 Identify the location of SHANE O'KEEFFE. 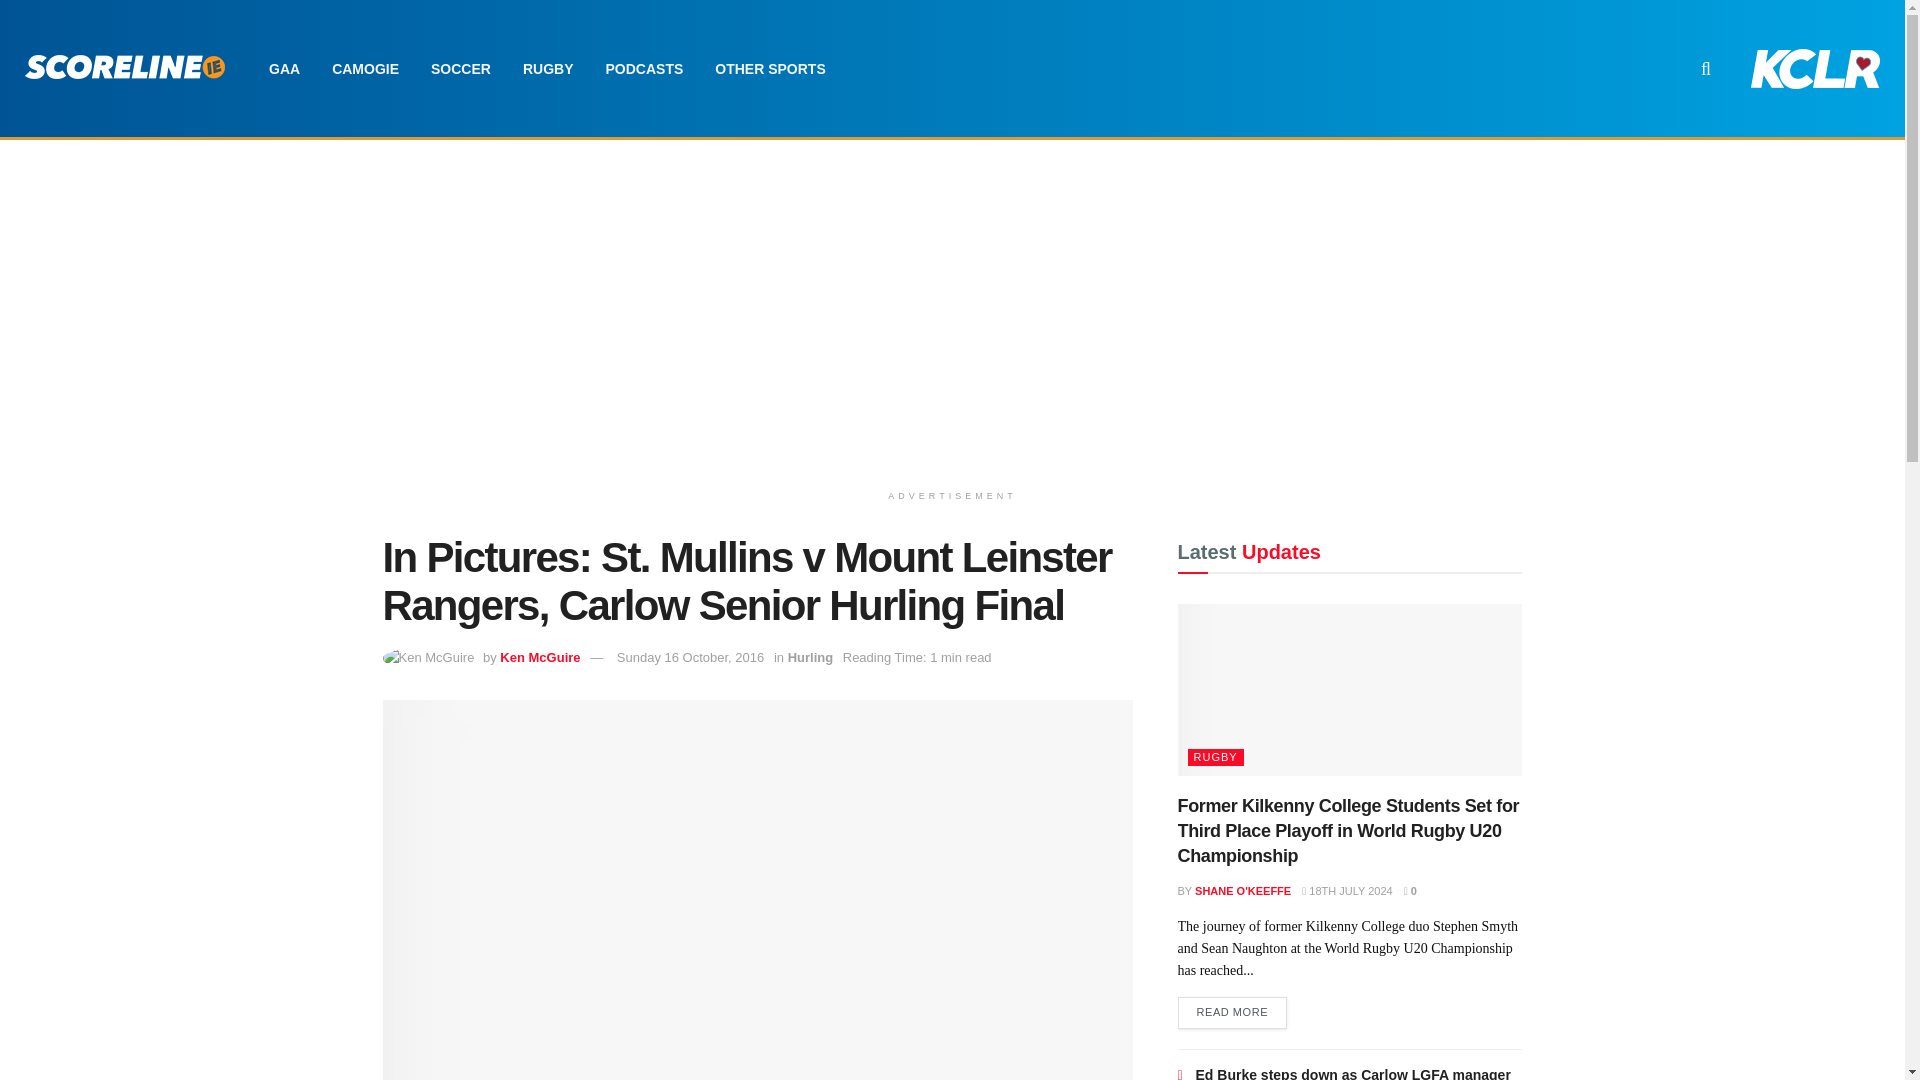
(1242, 890).